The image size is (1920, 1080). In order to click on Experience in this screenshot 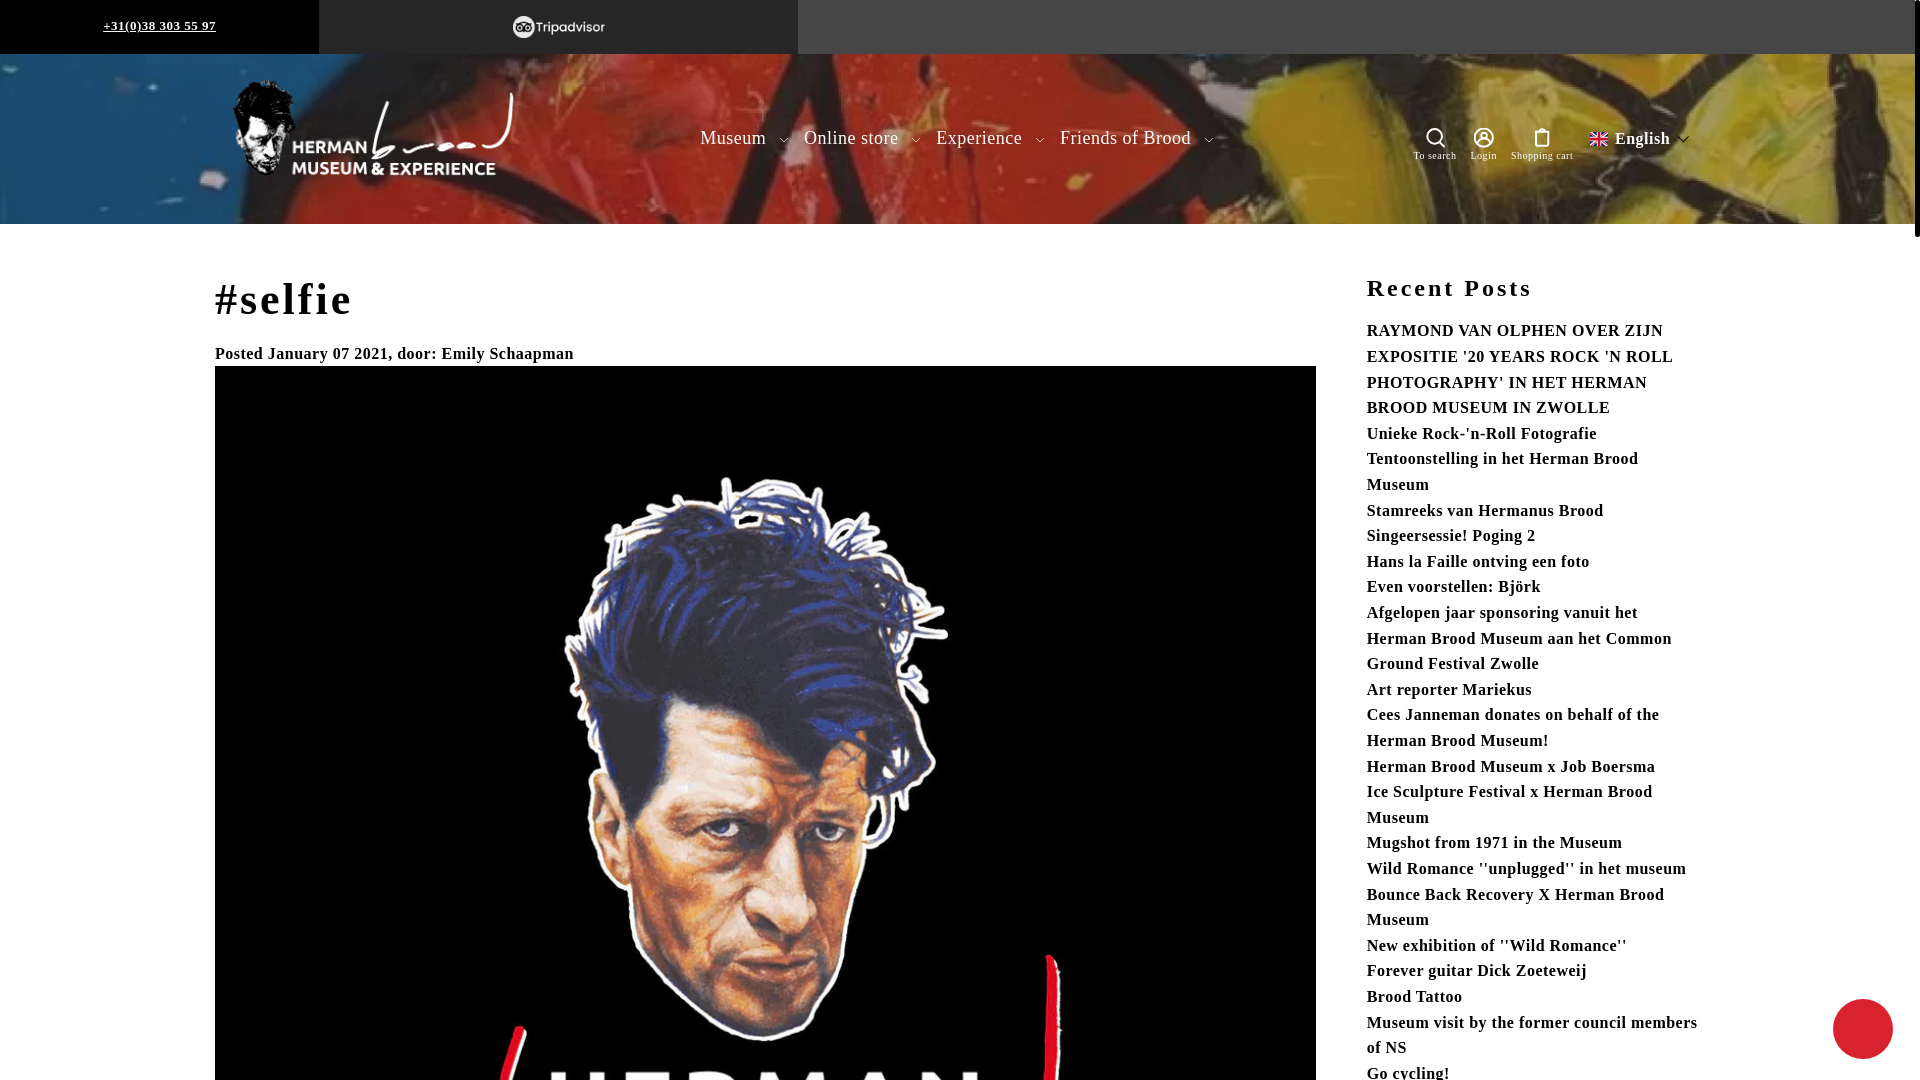, I will do `click(990, 138)`.